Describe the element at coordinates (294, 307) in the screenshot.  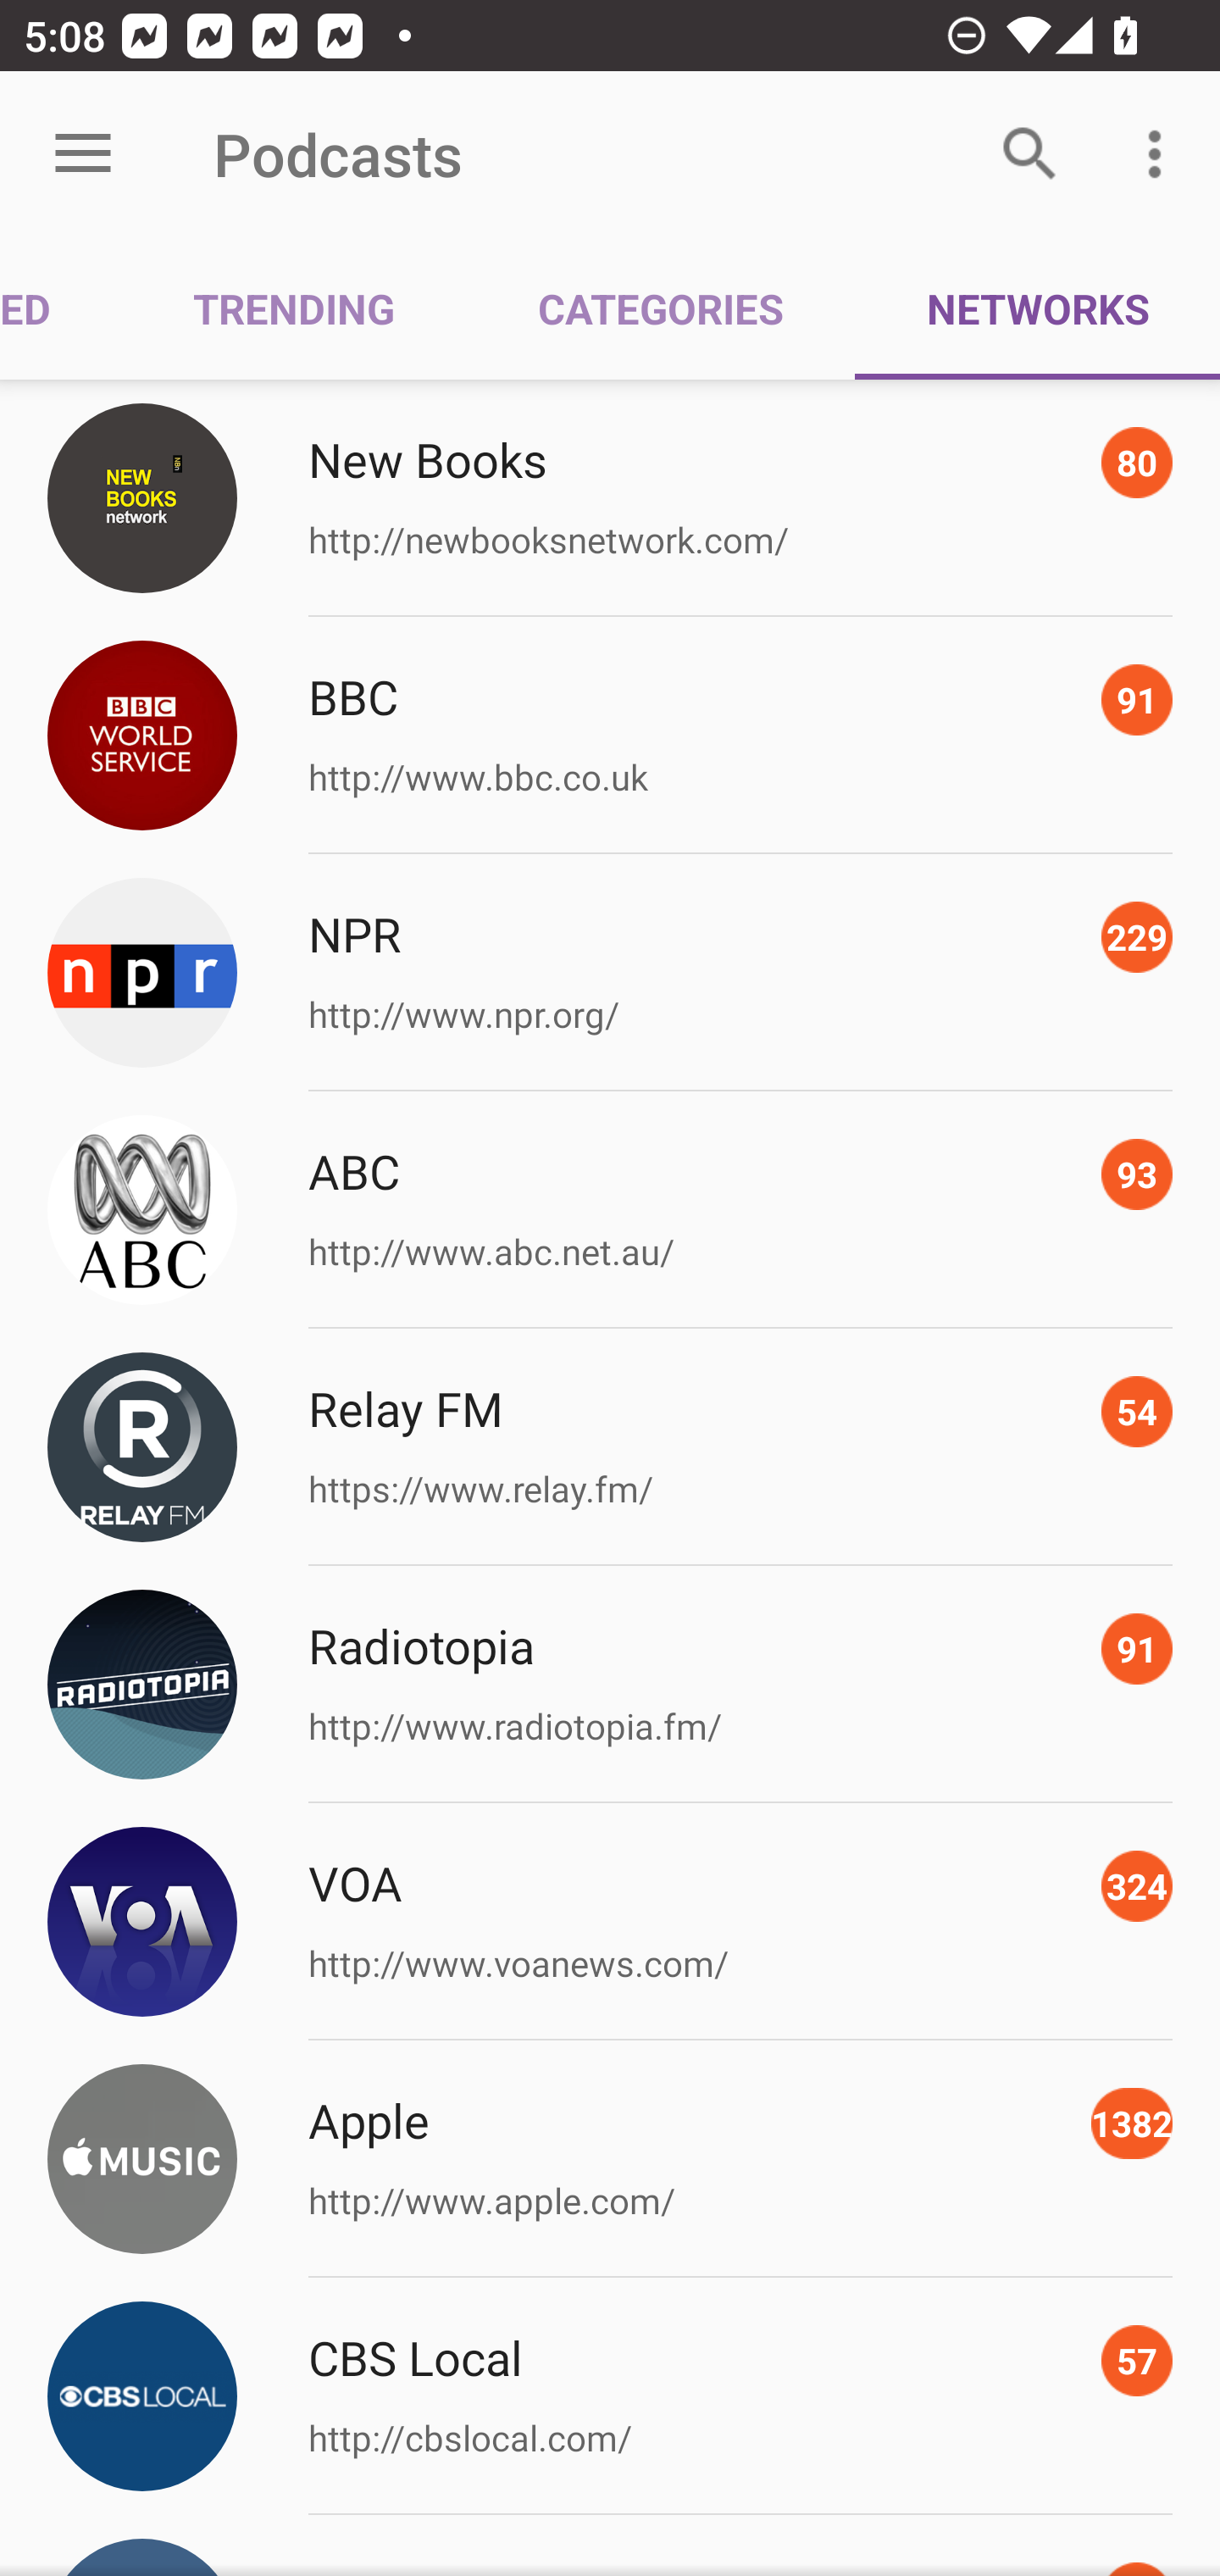
I see `TRENDING` at that location.